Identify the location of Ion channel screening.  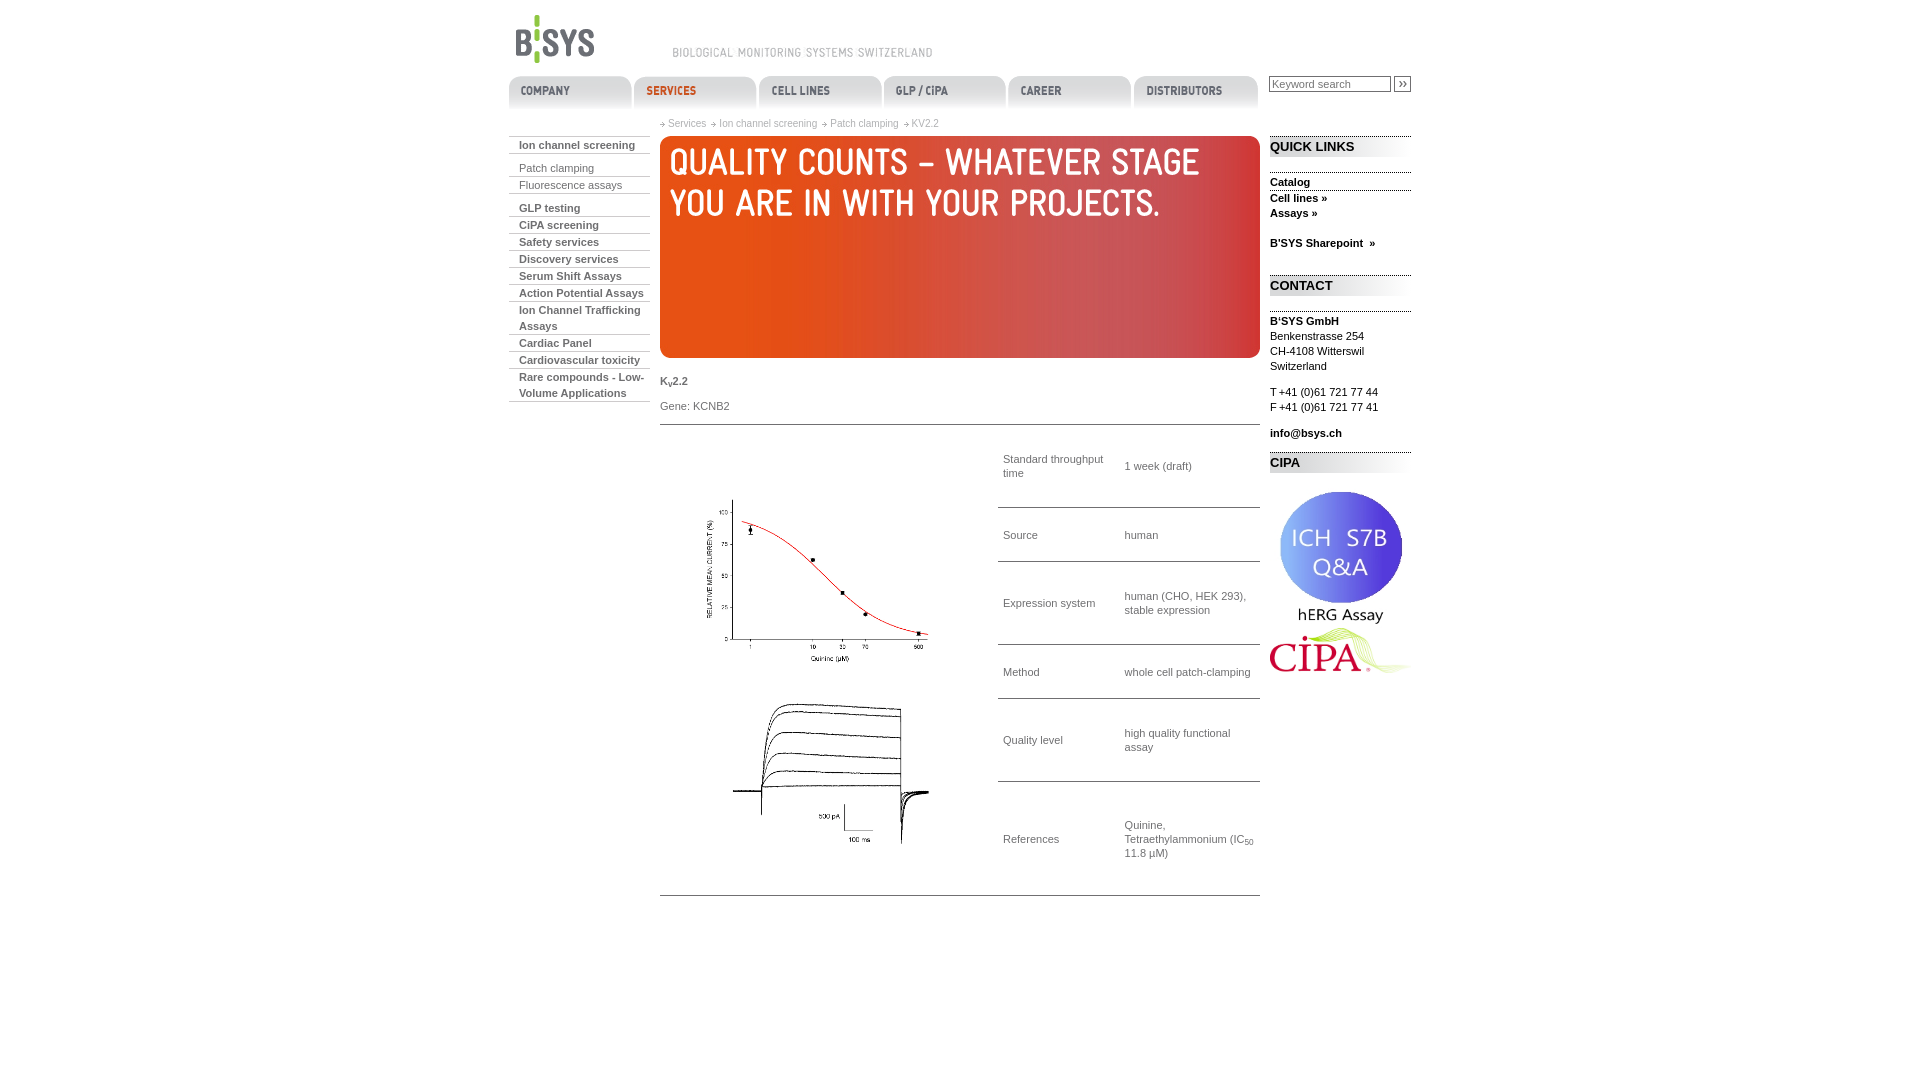
(768, 124).